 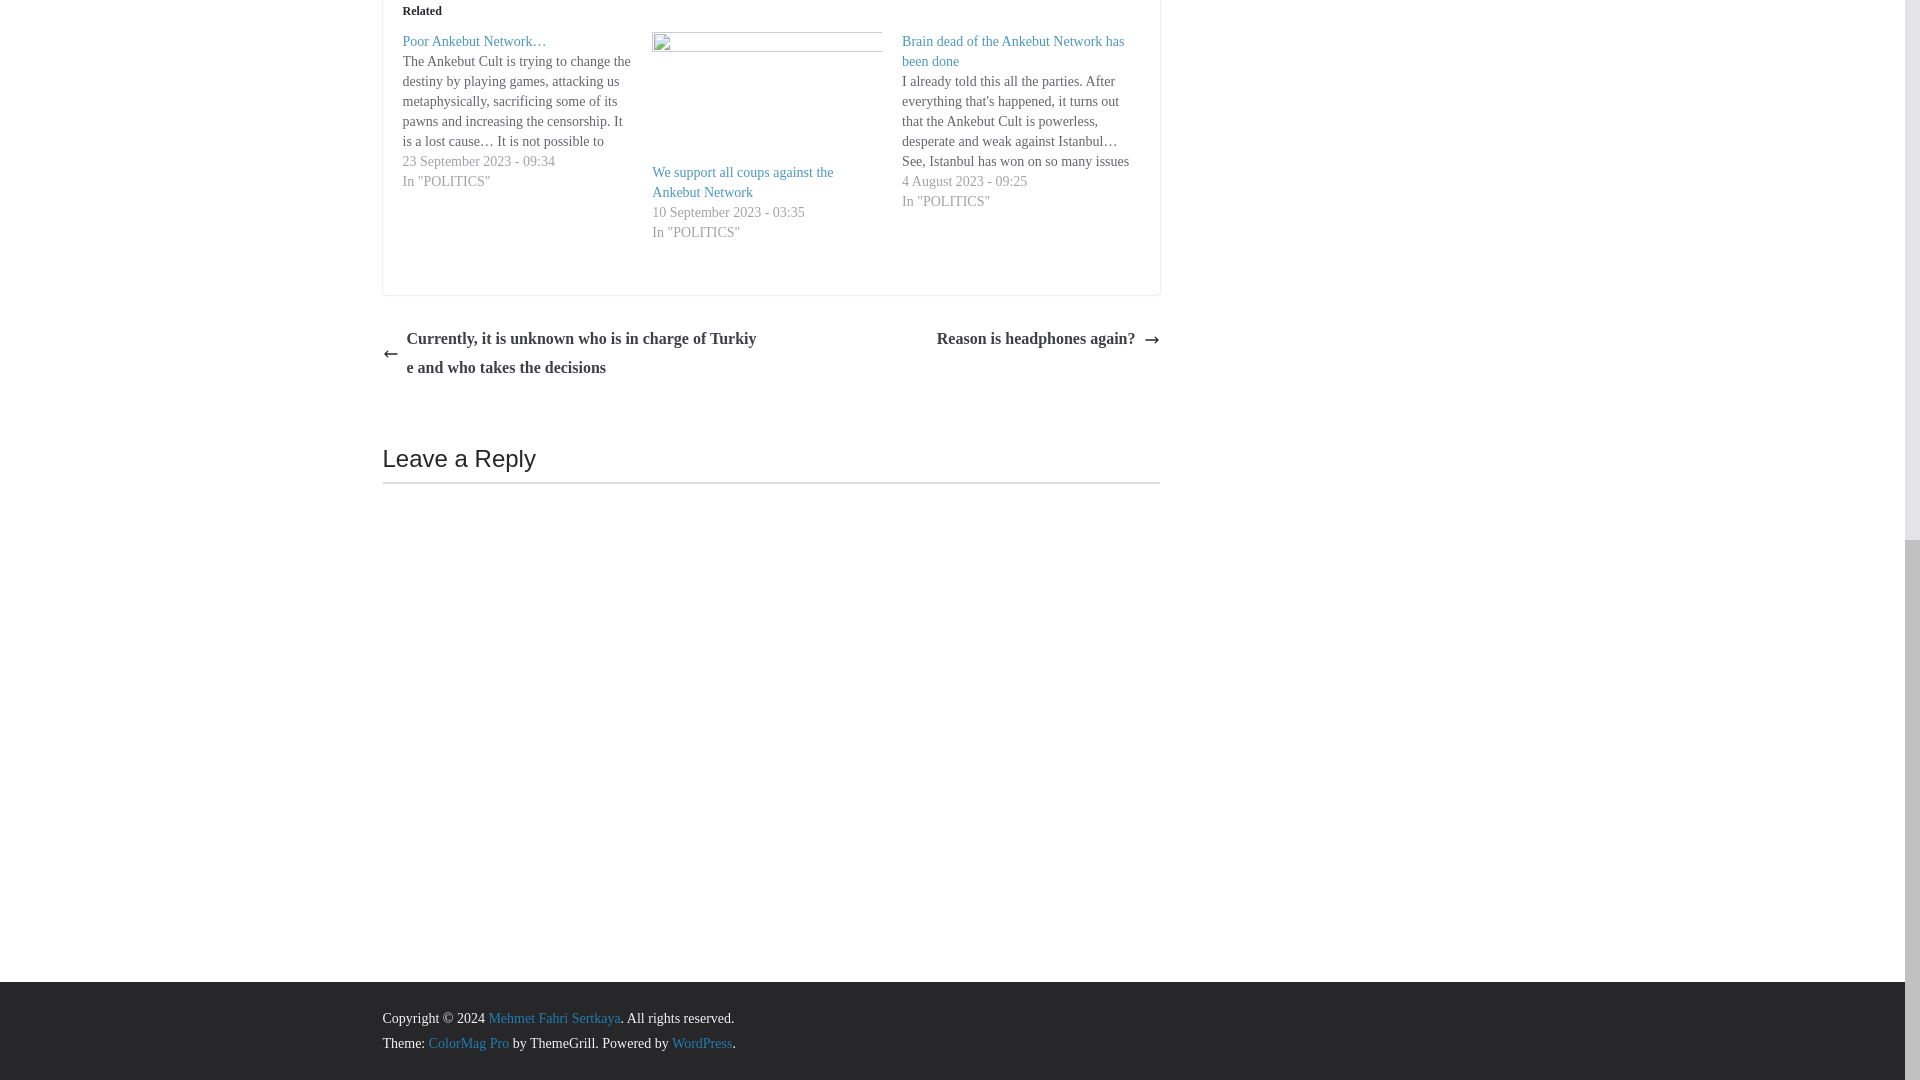 I want to click on Brain dead of the Ankebut Network has been done, so click(x=1012, y=51).